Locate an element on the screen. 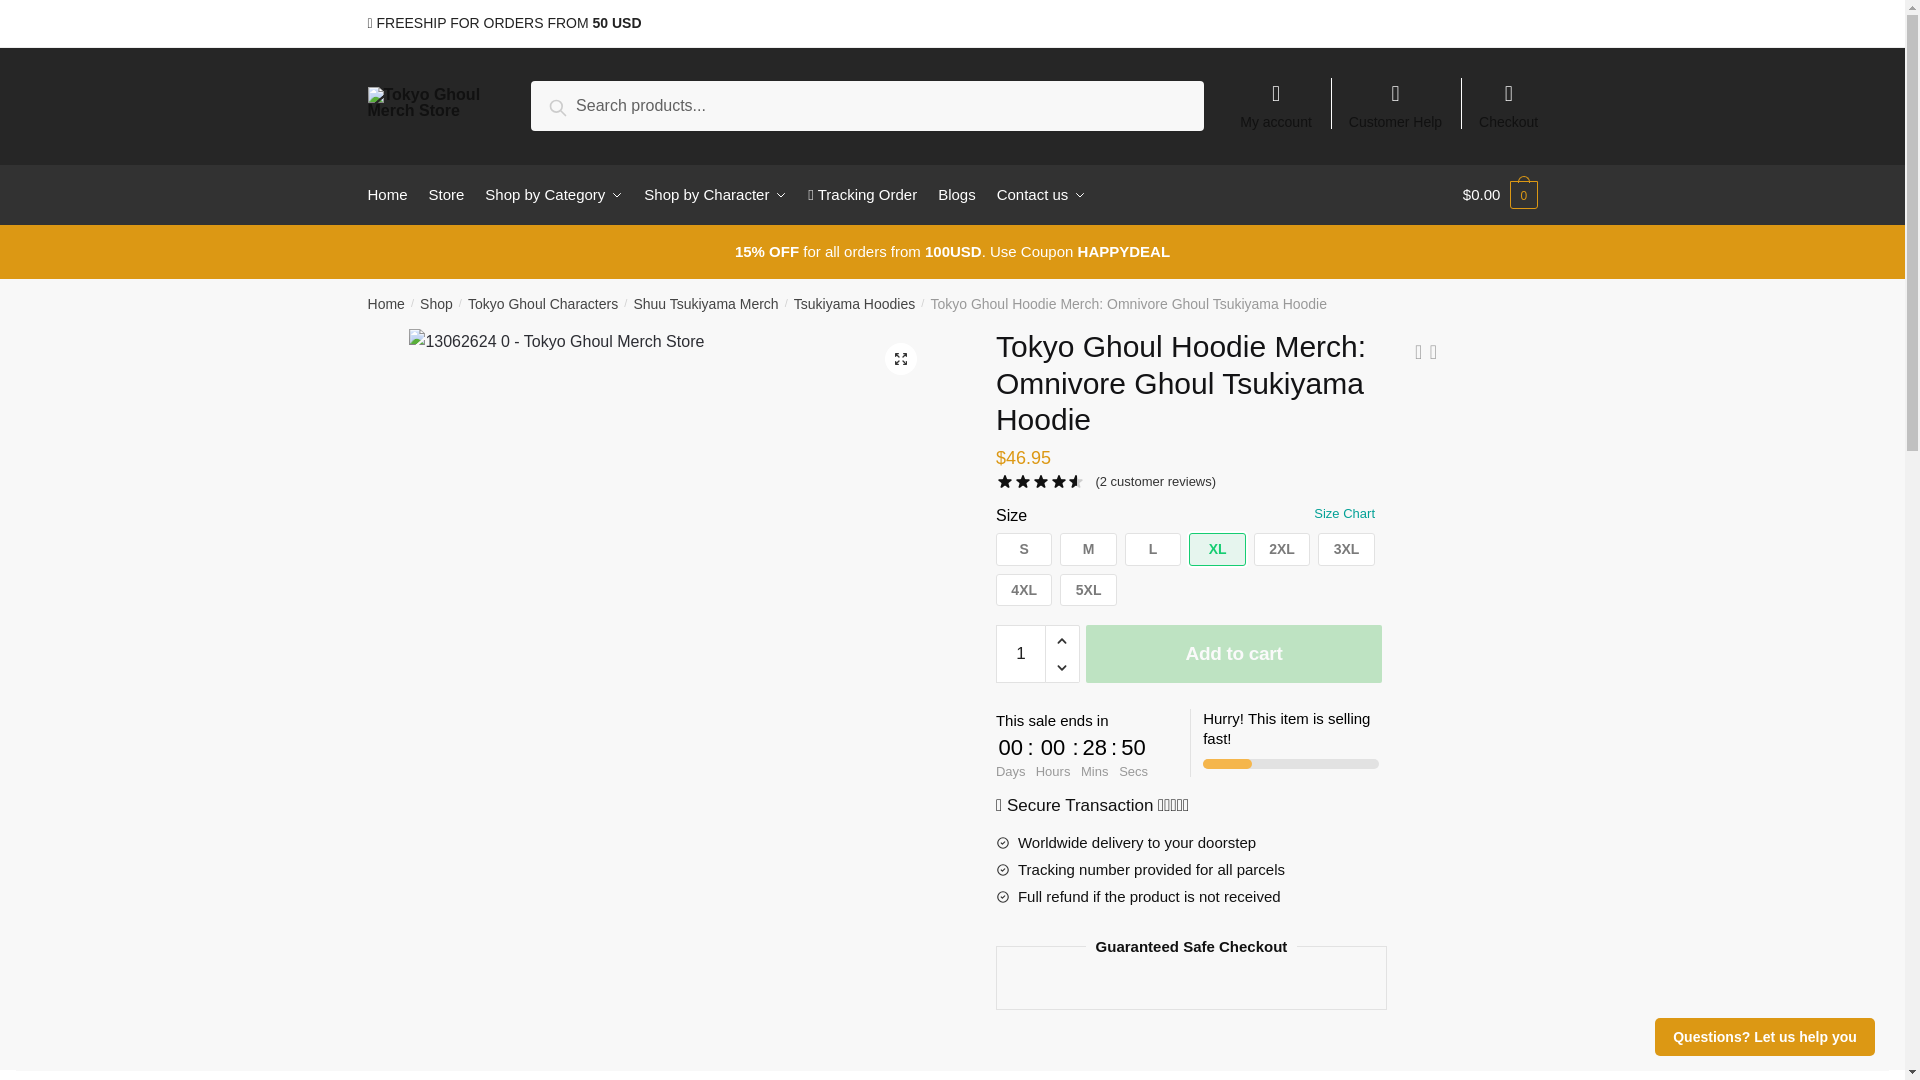 The width and height of the screenshot is (1920, 1080). S is located at coordinates (1024, 549).